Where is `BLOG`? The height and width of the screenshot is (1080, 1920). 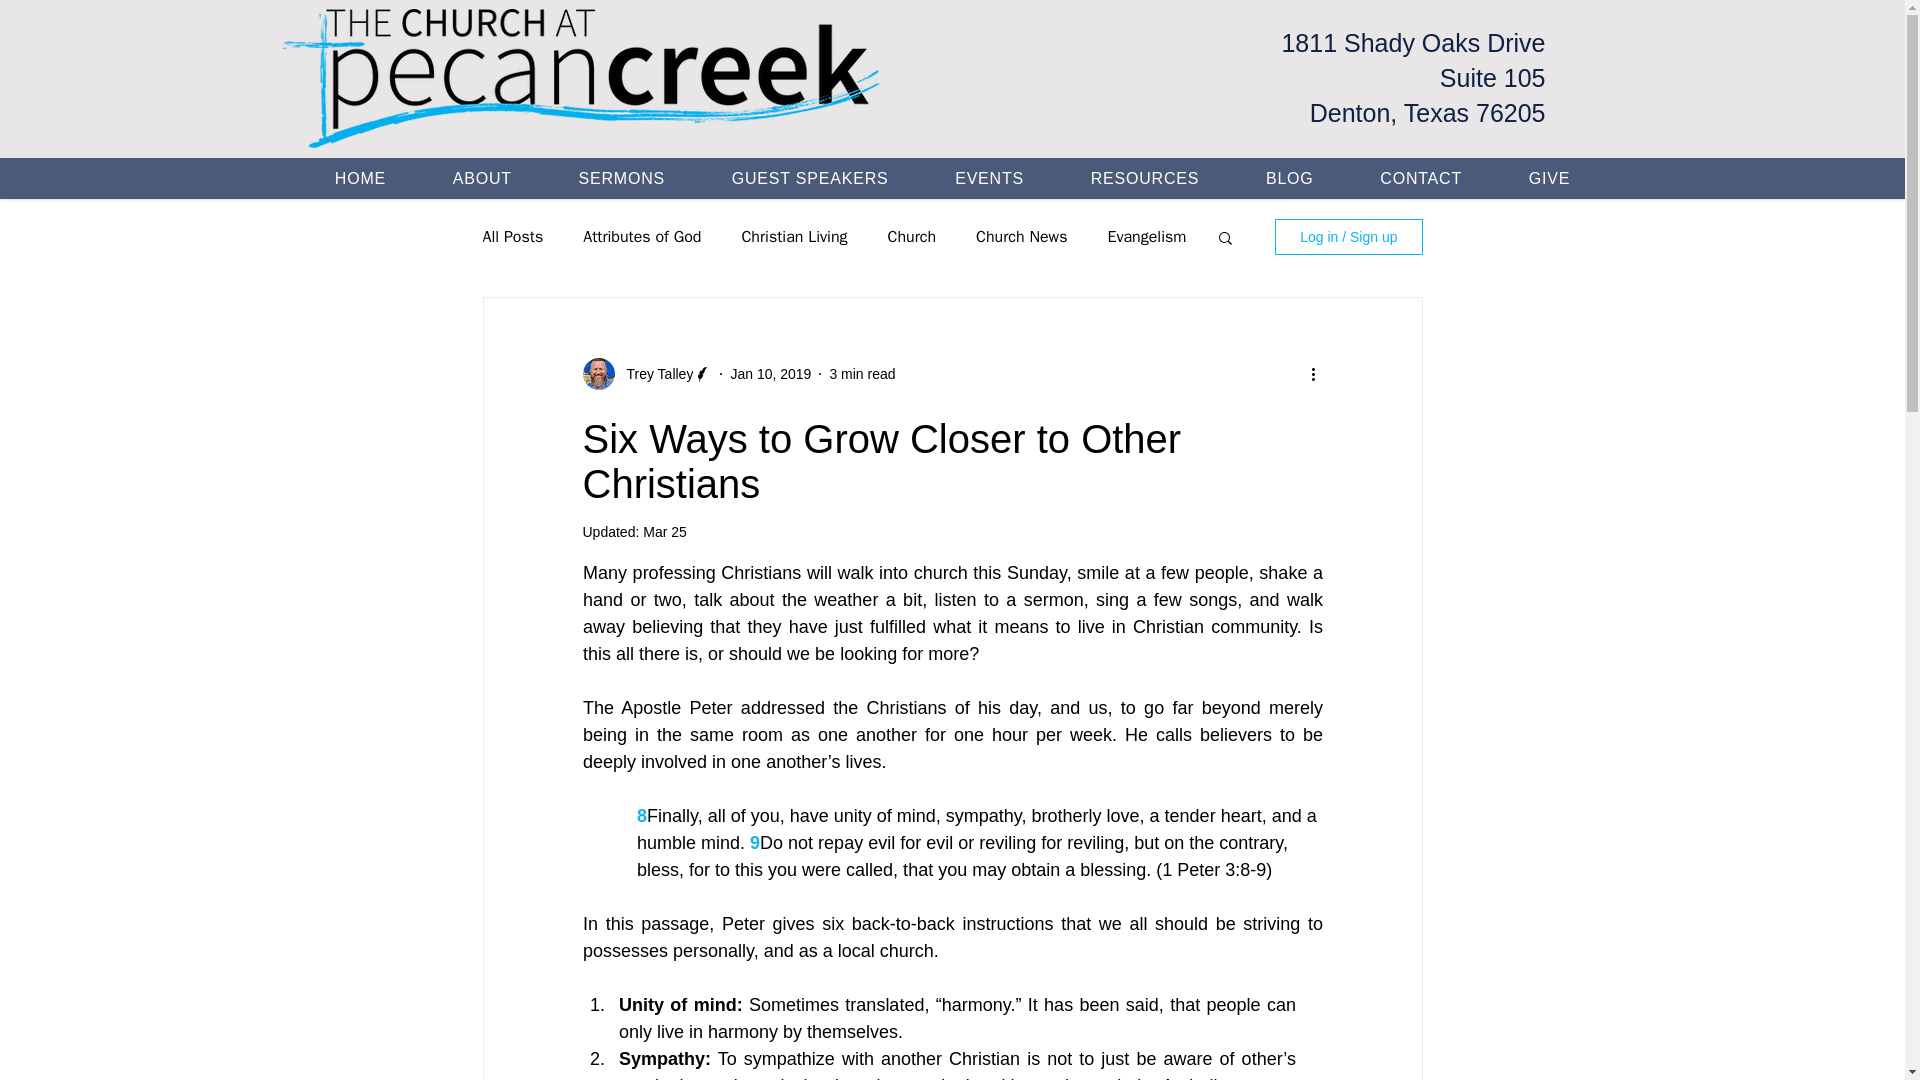
BLOG is located at coordinates (1289, 178).